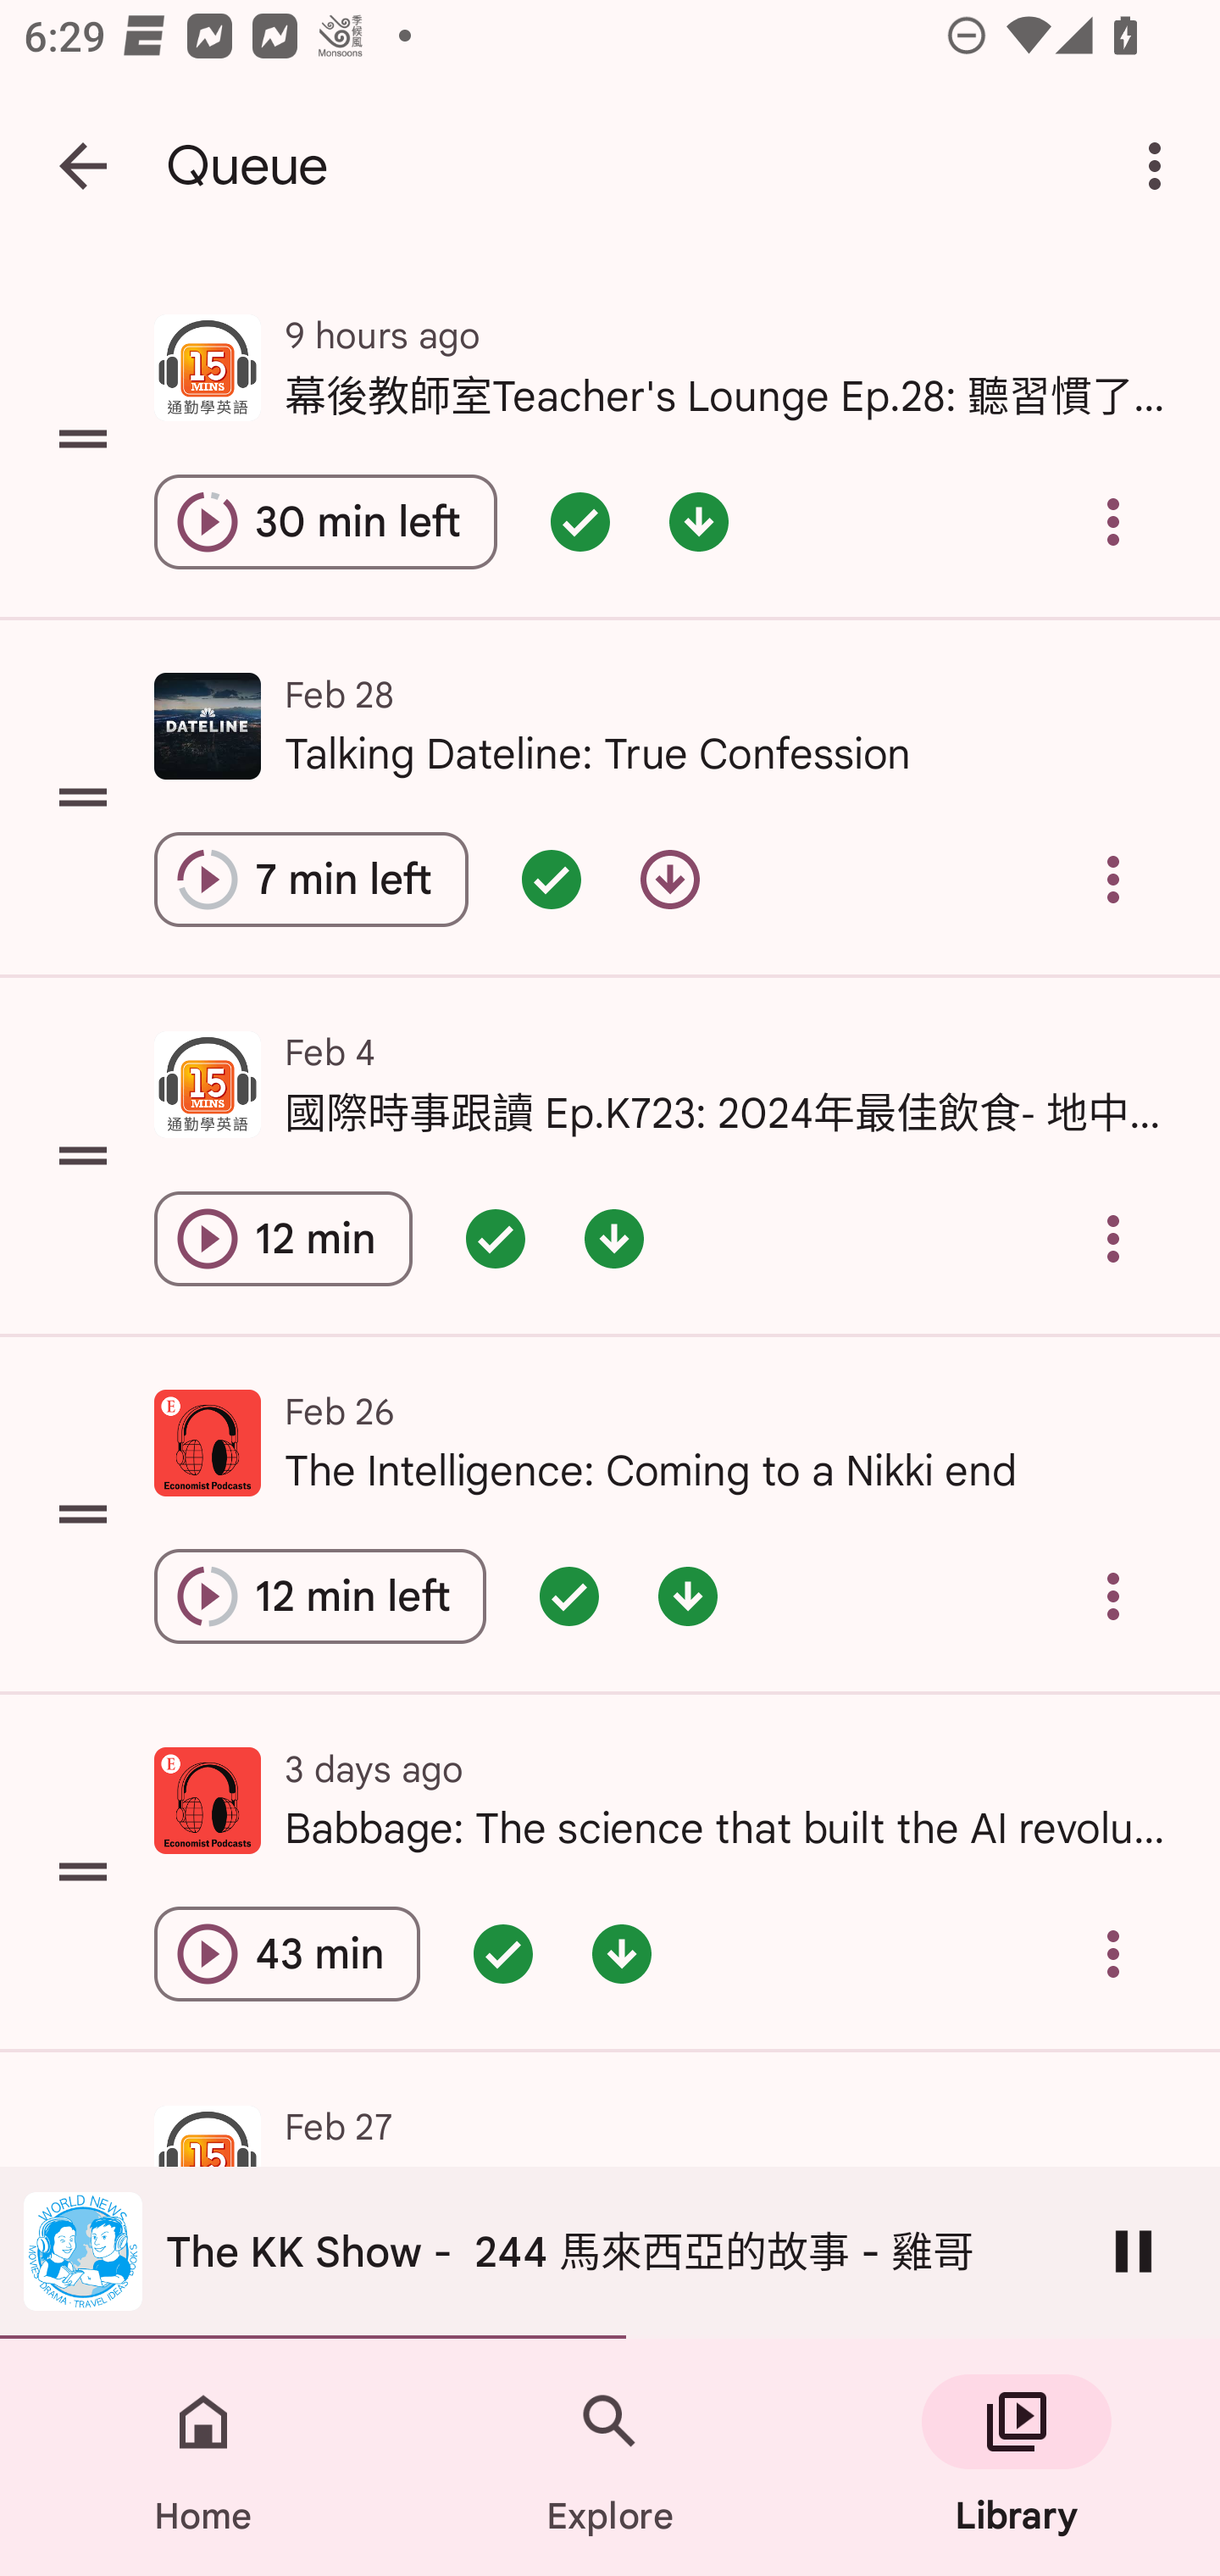 The height and width of the screenshot is (2576, 1220). Describe the element at coordinates (1113, 522) in the screenshot. I see `Overflow menu` at that location.